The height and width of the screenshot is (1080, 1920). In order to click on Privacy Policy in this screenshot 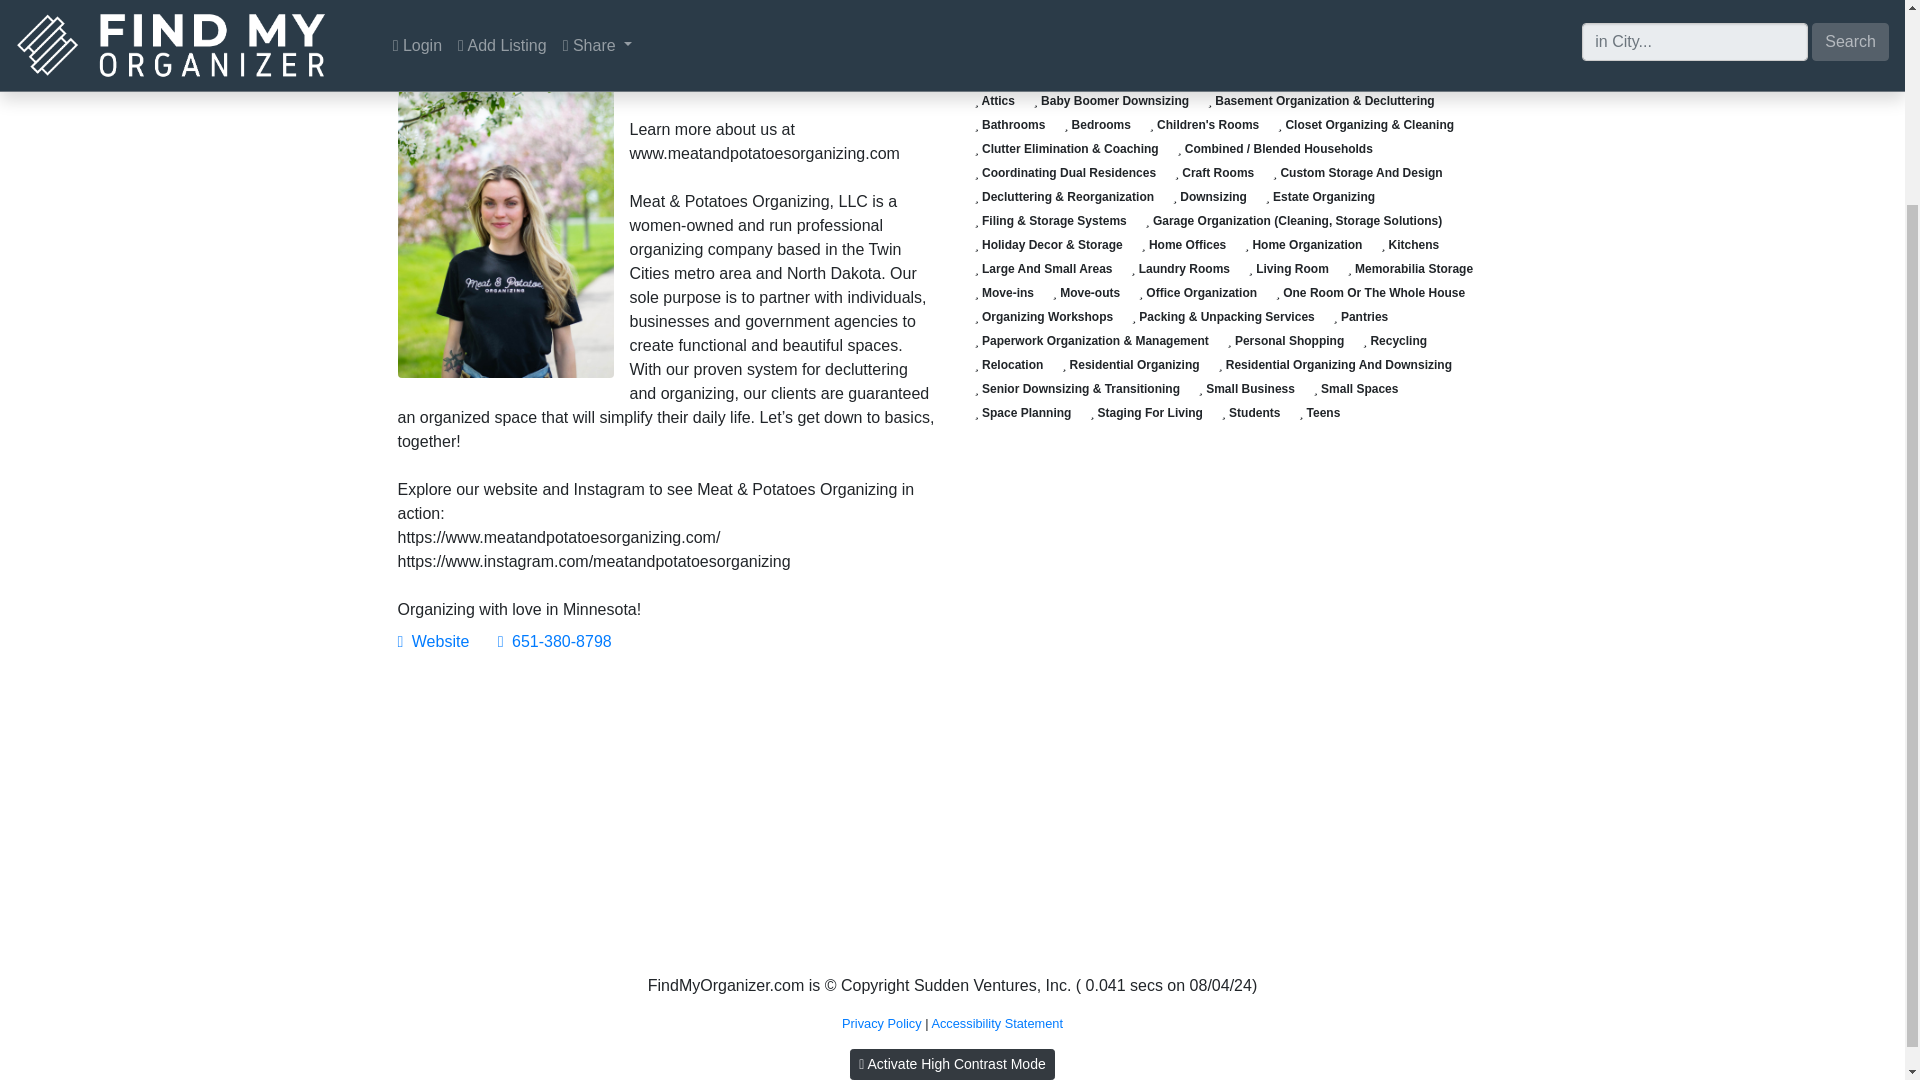, I will do `click(882, 1024)`.